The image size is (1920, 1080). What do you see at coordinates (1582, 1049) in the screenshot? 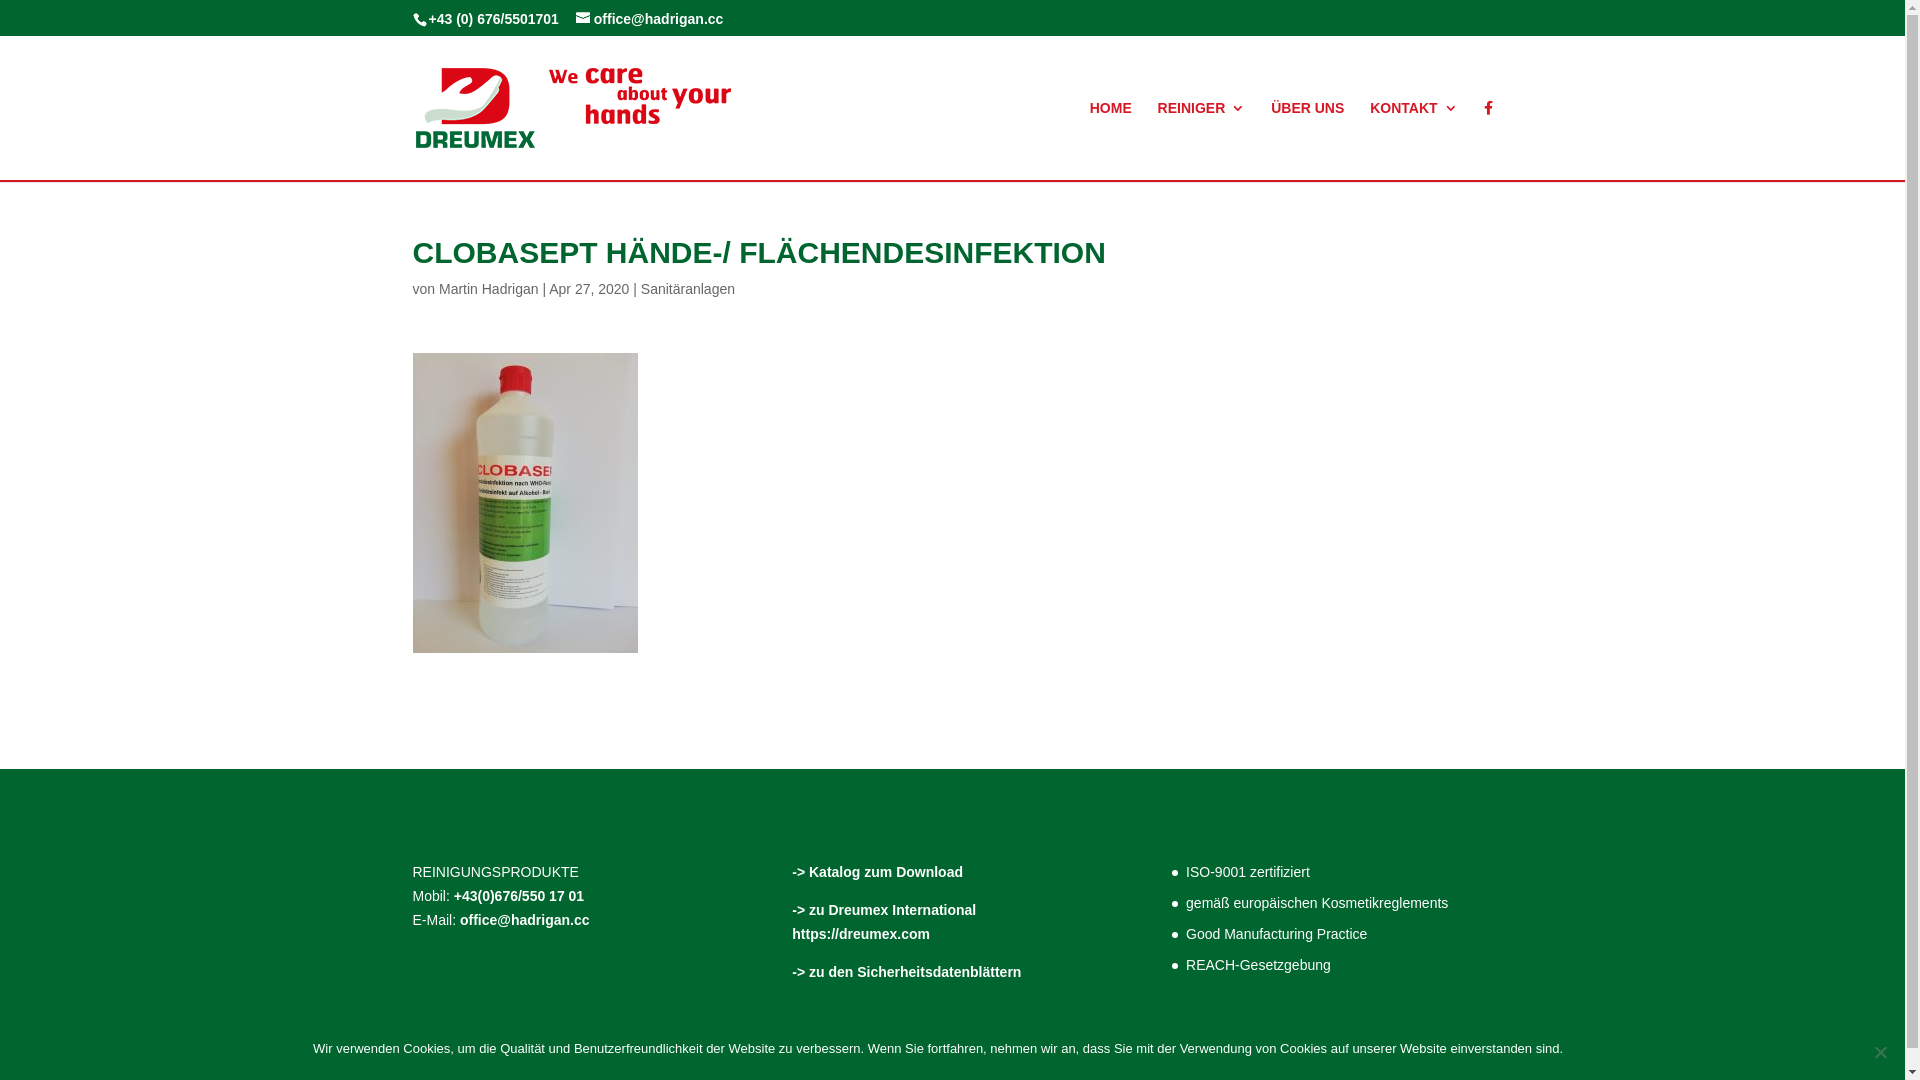
I see `OK` at bounding box center [1582, 1049].